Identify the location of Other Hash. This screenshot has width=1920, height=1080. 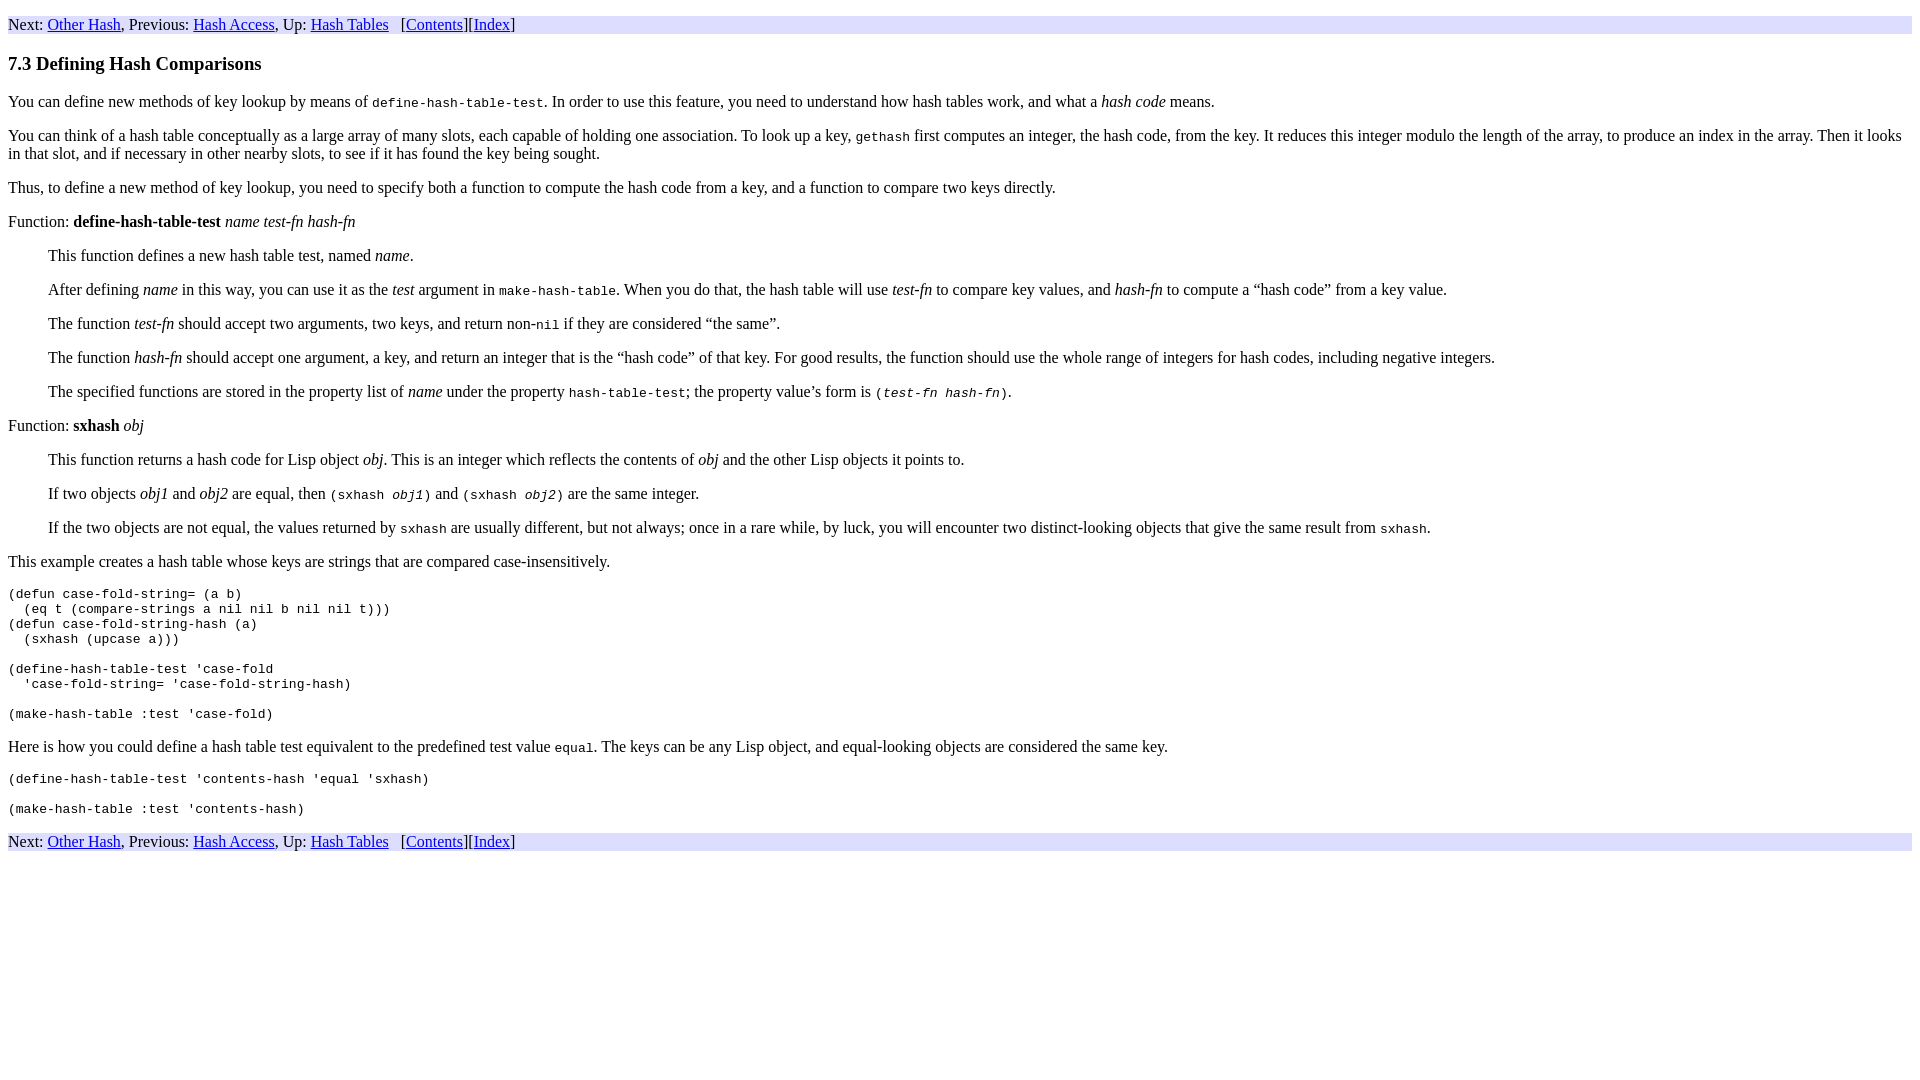
(84, 24).